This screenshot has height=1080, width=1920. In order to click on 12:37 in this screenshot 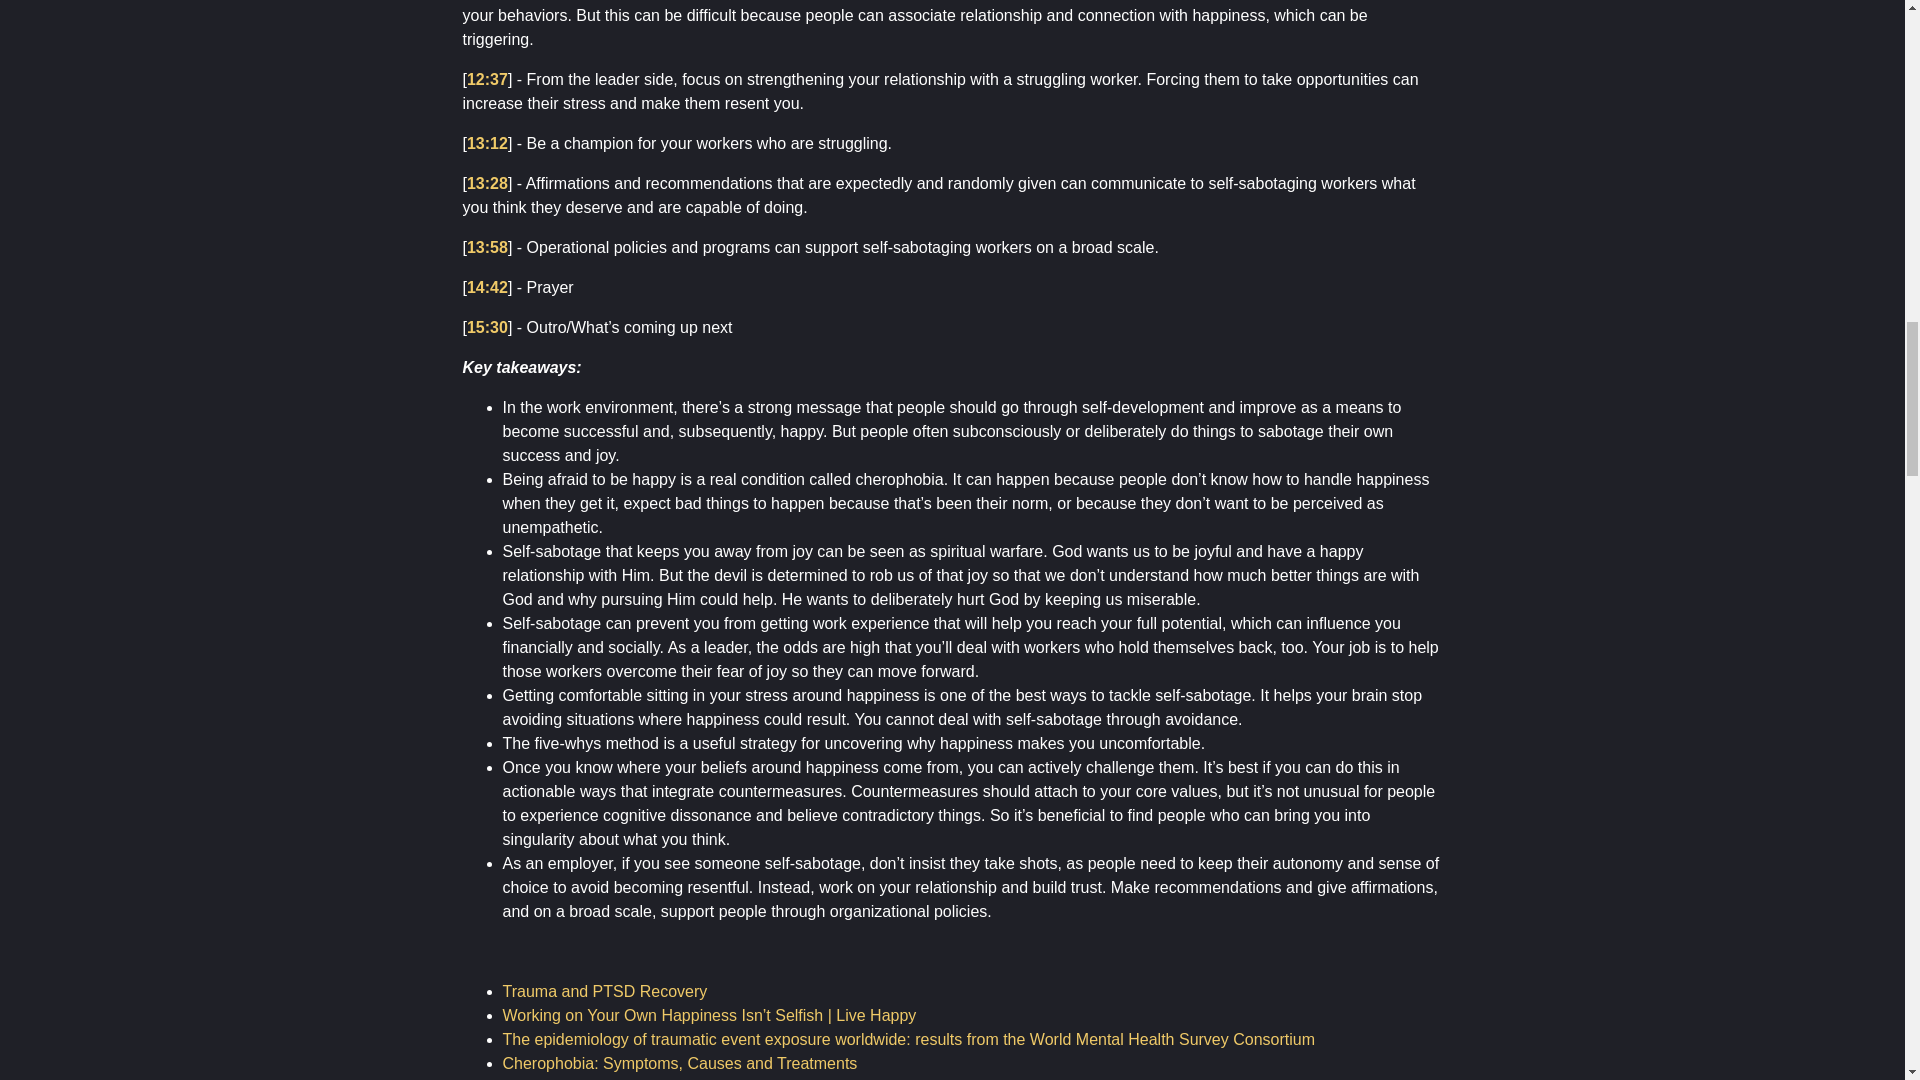, I will do `click(487, 79)`.